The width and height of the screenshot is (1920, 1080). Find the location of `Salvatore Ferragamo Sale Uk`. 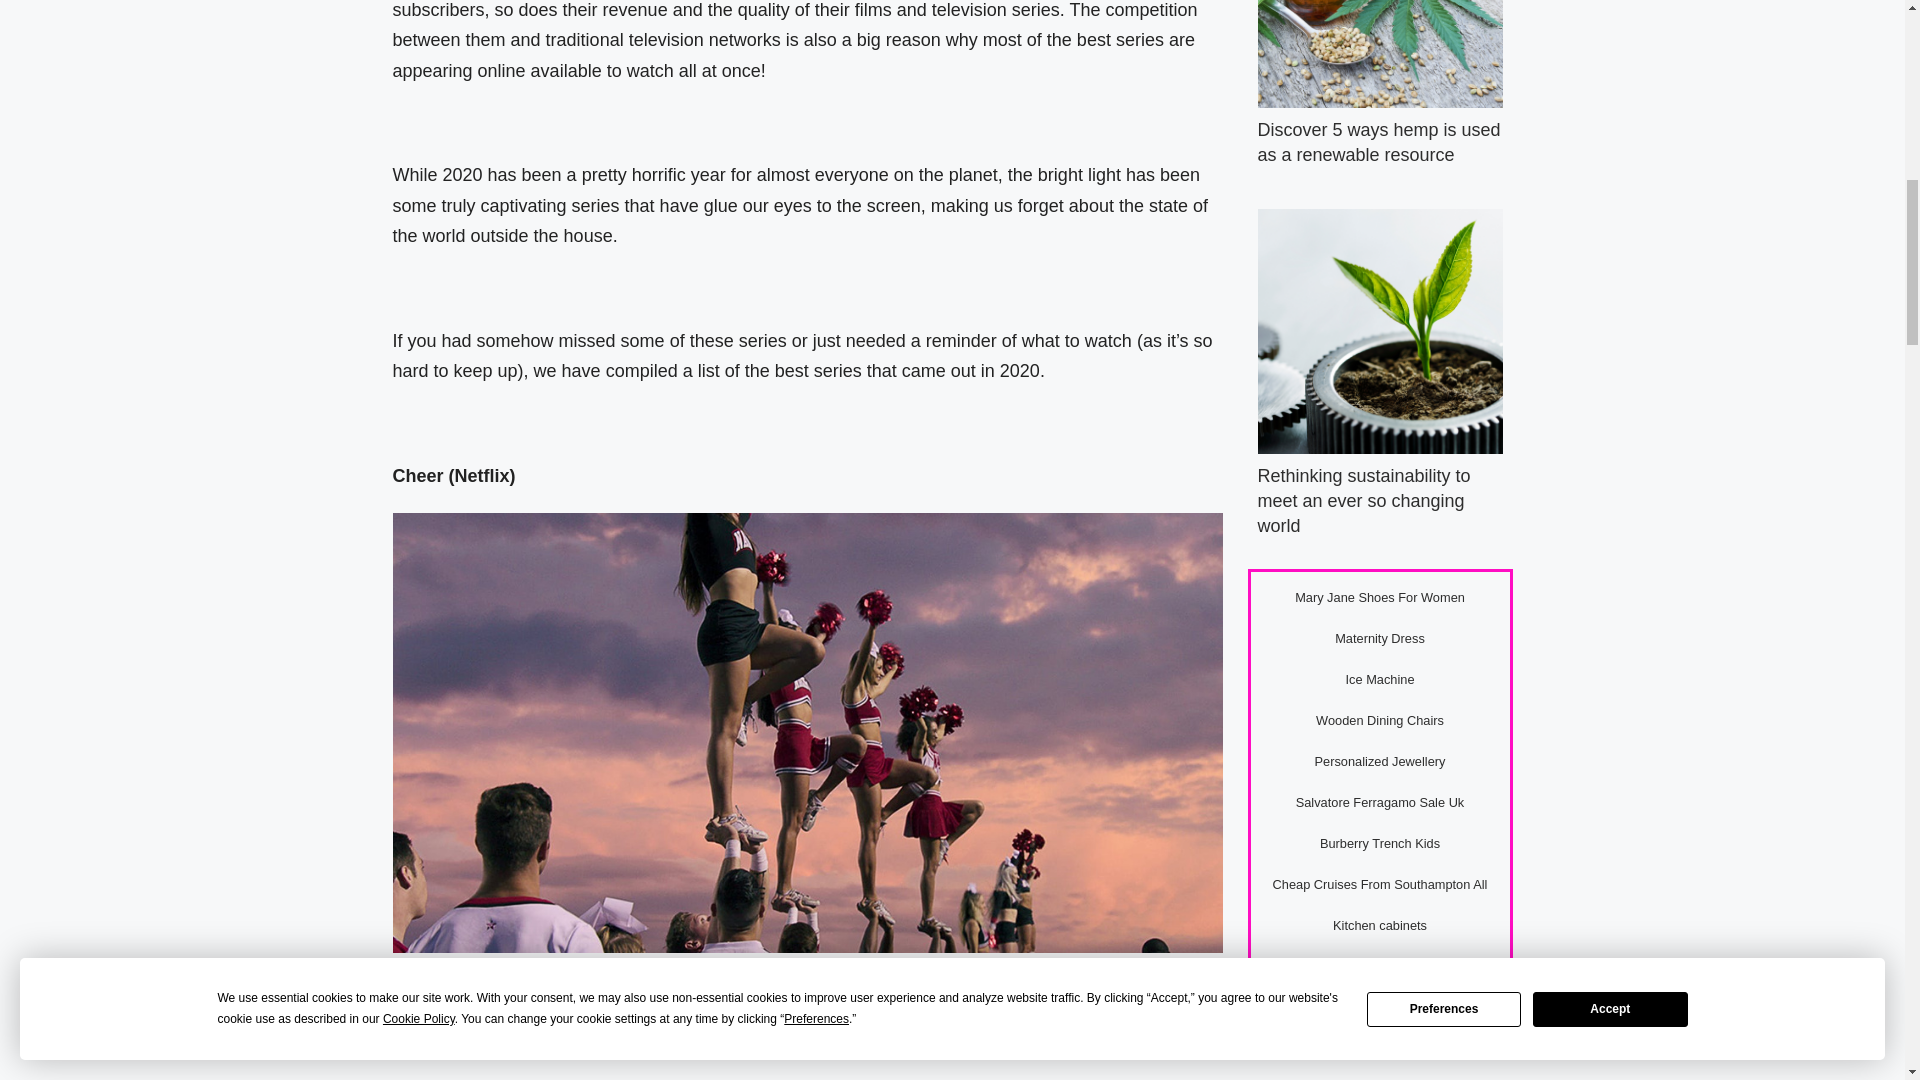

Salvatore Ferragamo Sale Uk is located at coordinates (1380, 802).